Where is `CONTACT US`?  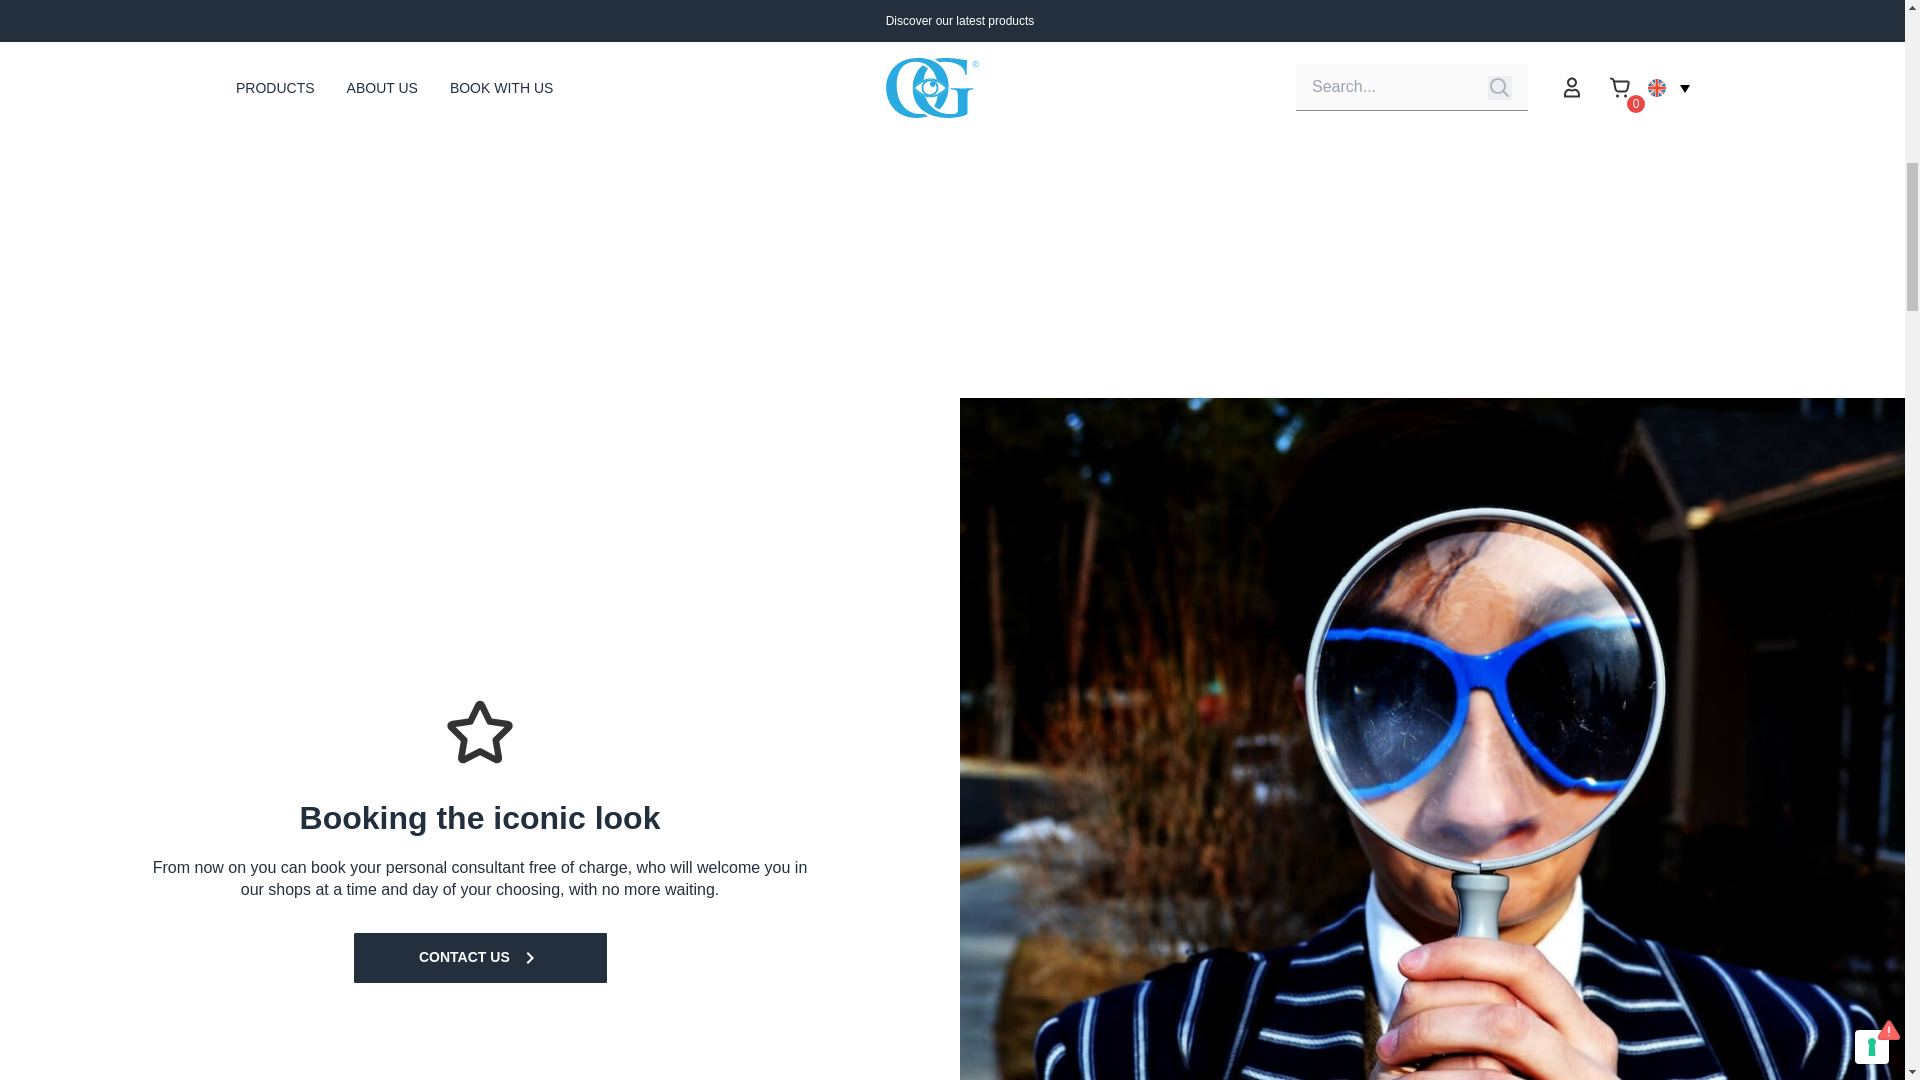
CONTACT US is located at coordinates (480, 958).